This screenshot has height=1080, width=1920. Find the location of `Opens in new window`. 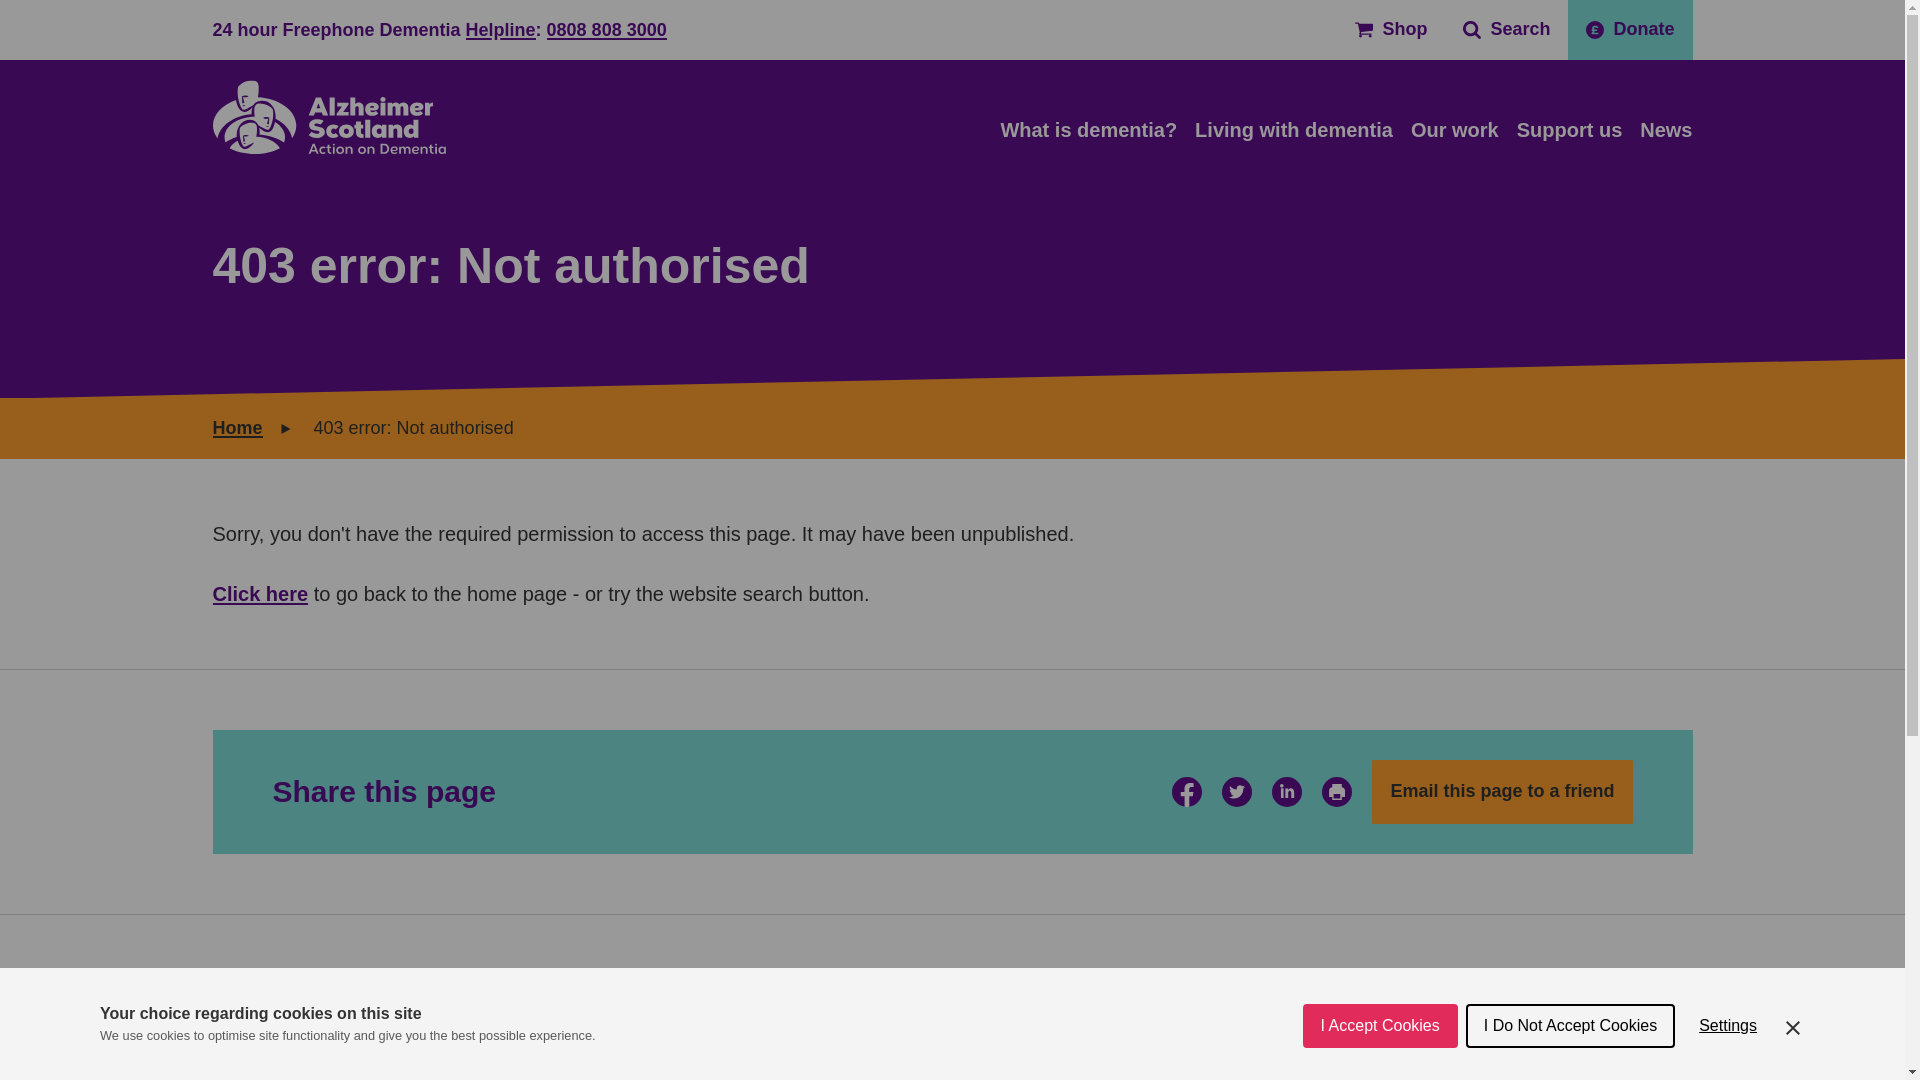

Opens in new window is located at coordinates (1390, 30).